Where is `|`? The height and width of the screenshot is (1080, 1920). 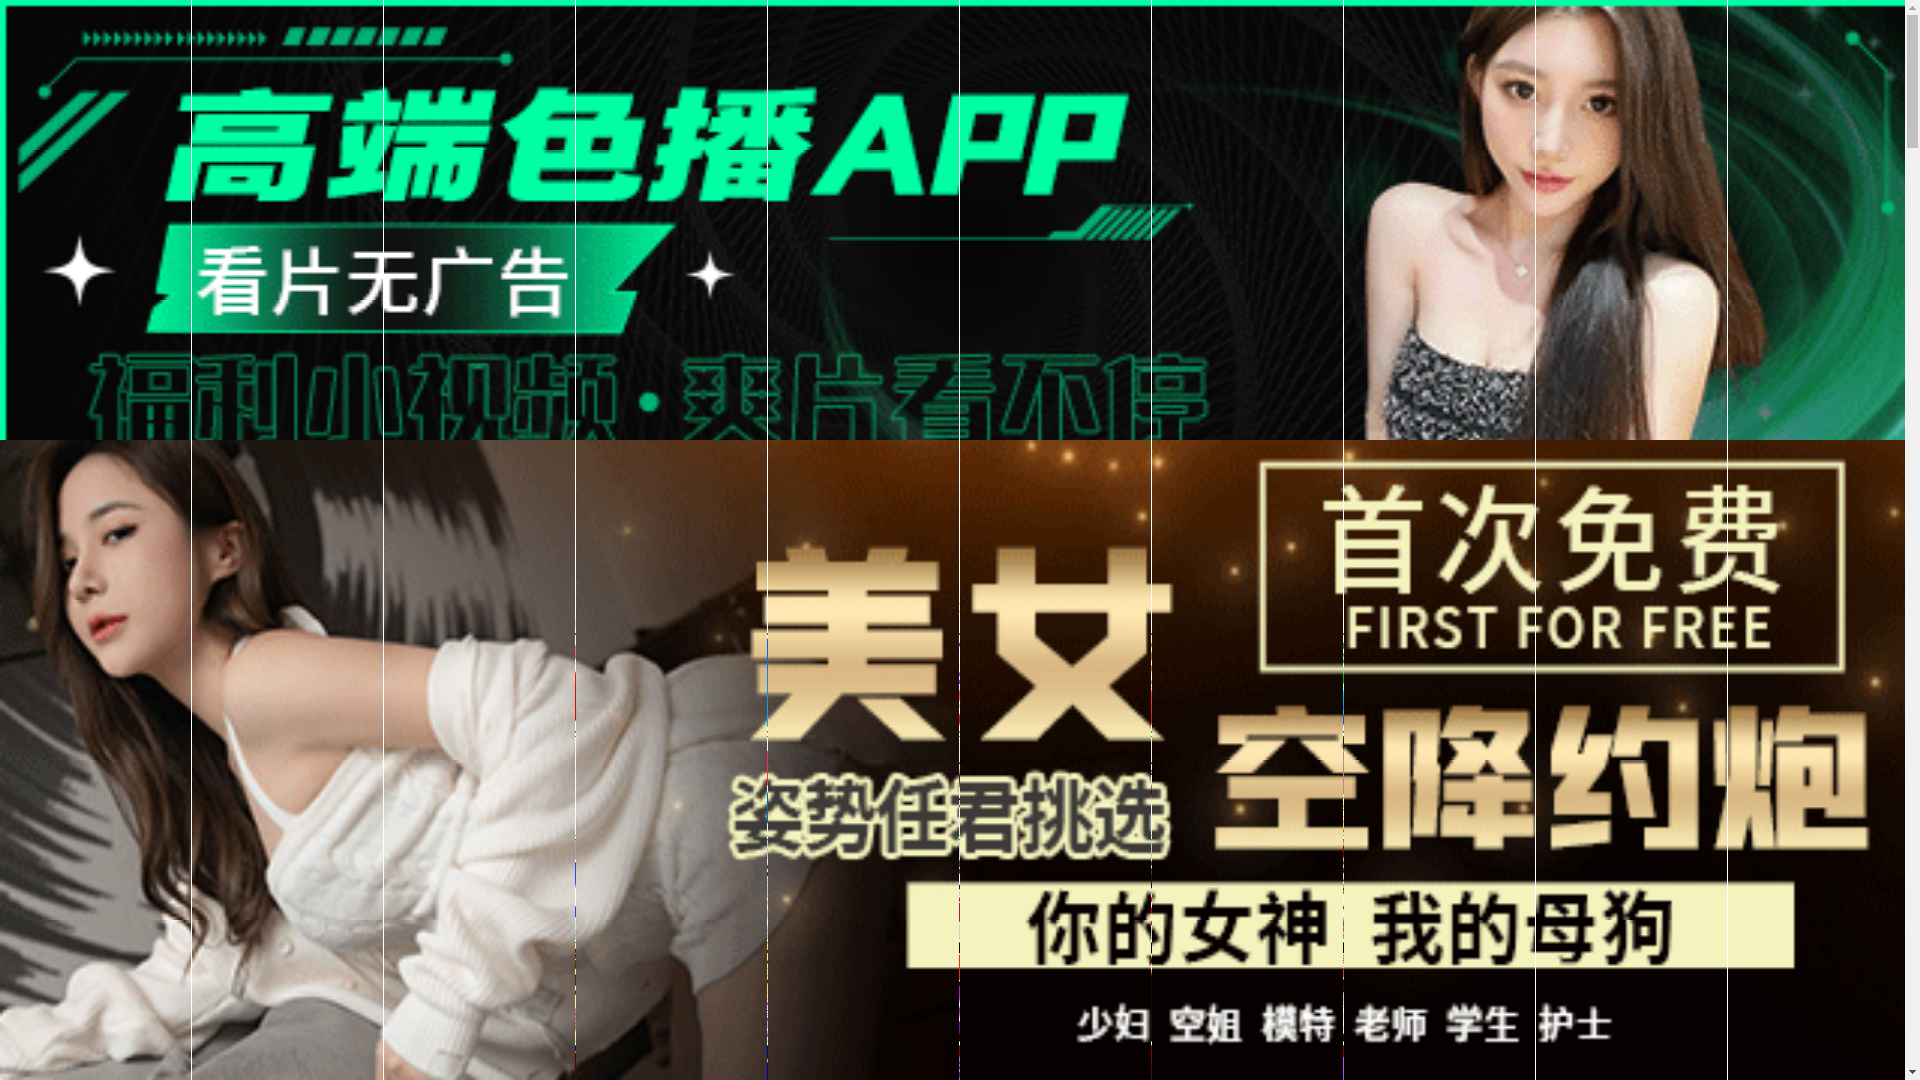
| is located at coordinates (480, 622).